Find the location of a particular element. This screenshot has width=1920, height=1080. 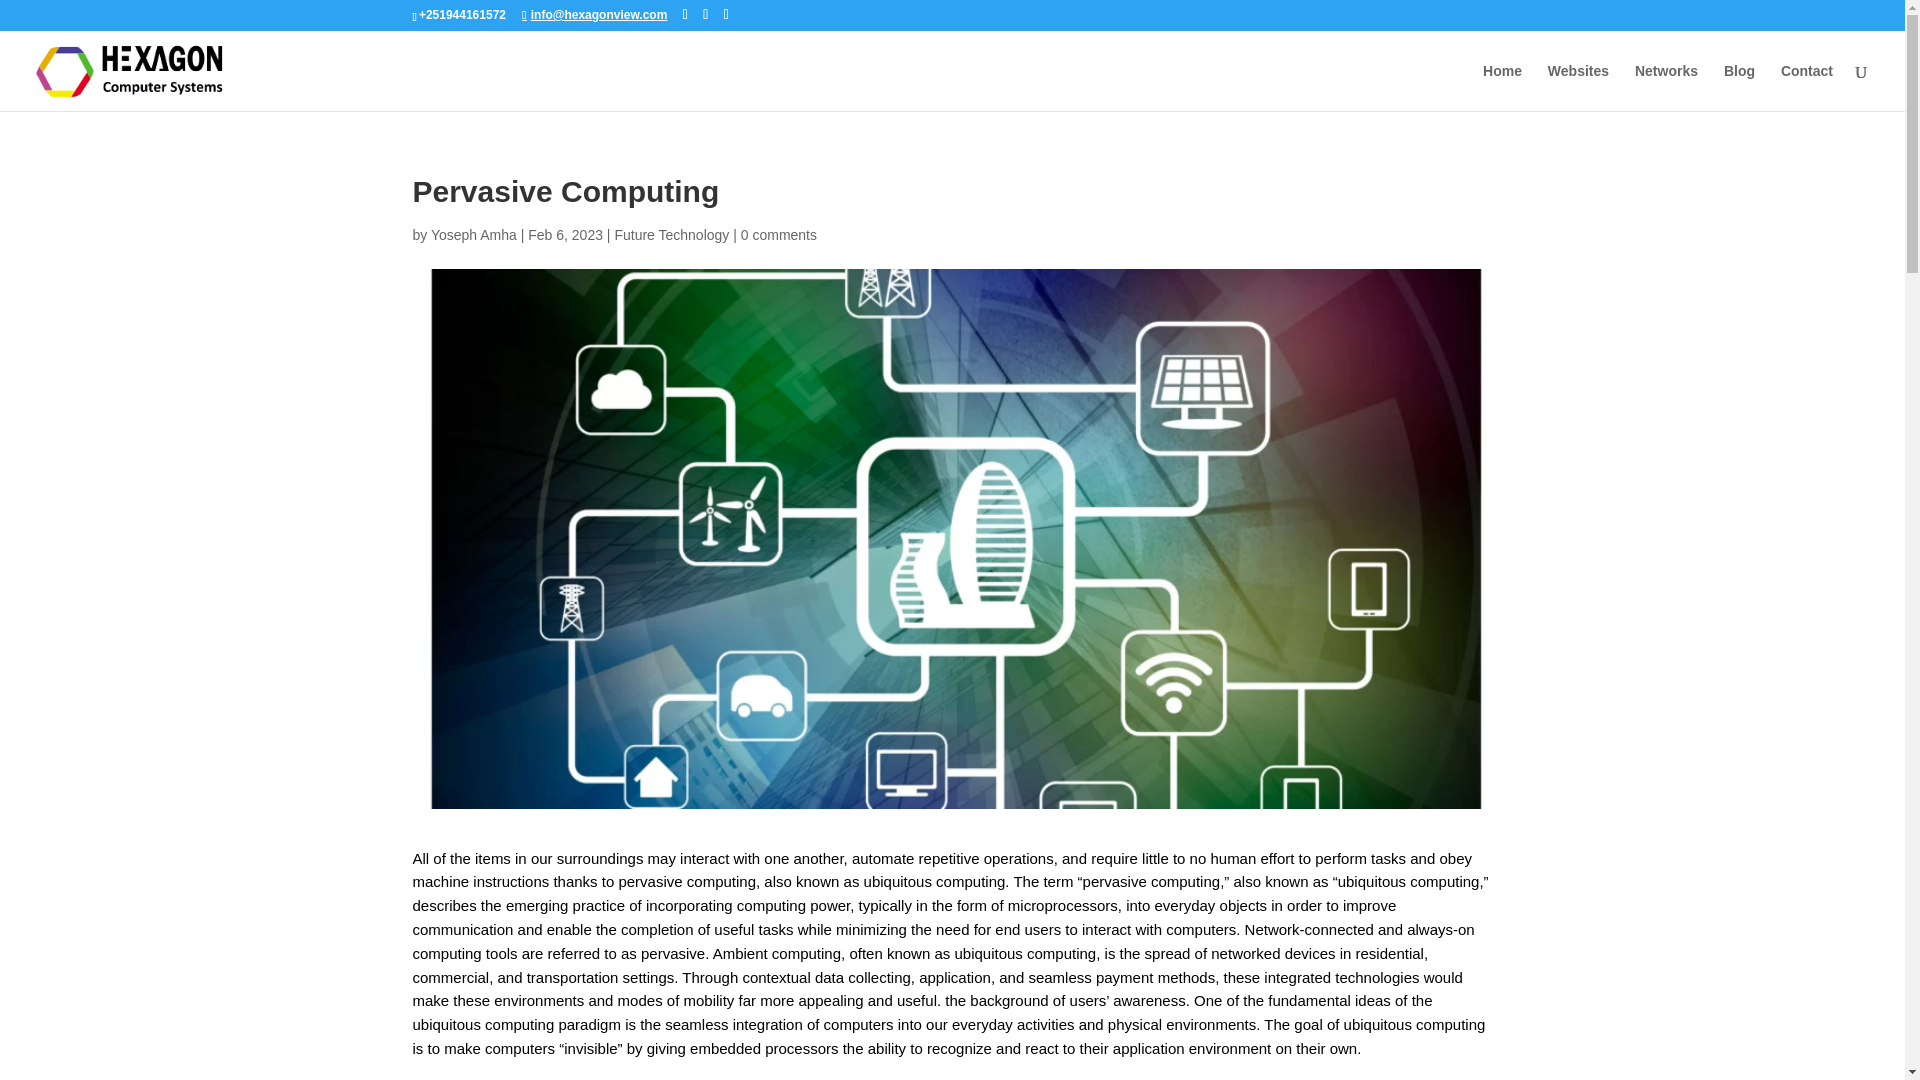

Websites is located at coordinates (1578, 87).